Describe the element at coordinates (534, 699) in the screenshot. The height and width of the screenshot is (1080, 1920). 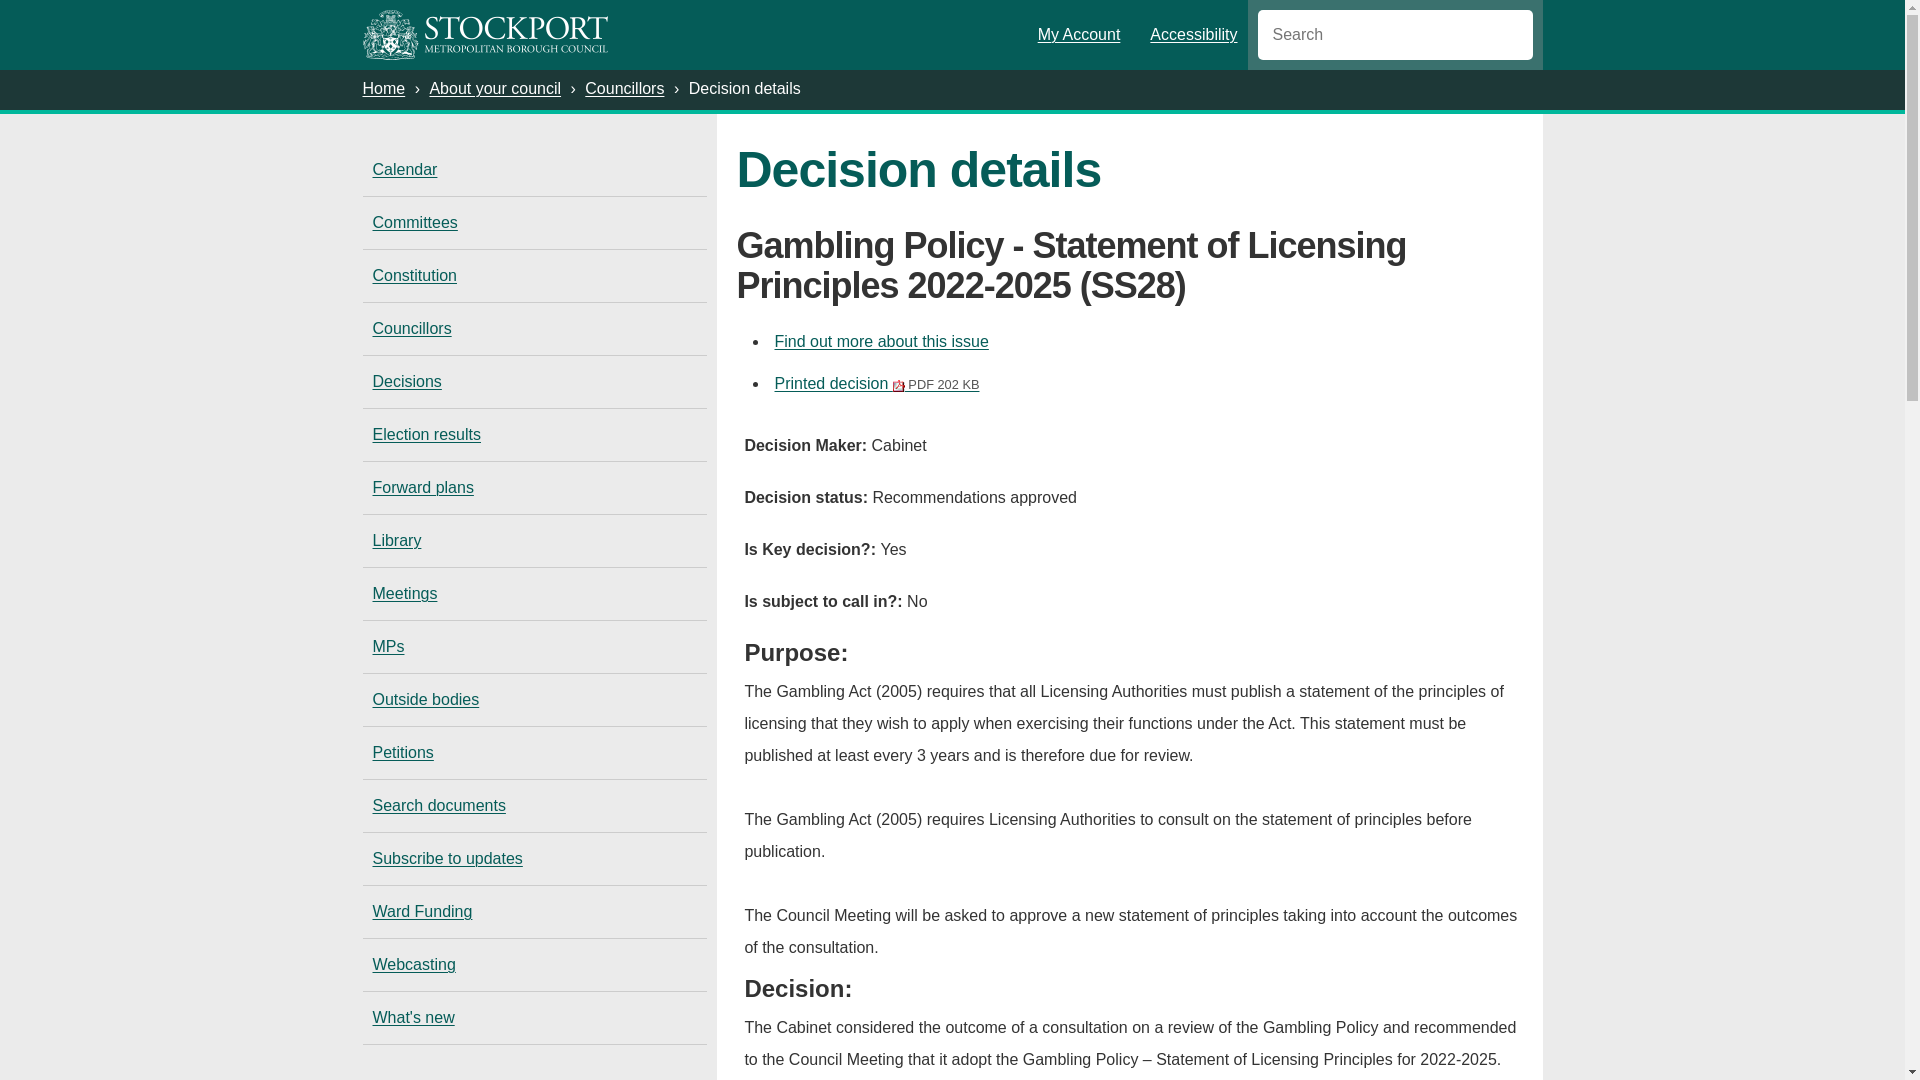
I see `Outside bodies` at that location.